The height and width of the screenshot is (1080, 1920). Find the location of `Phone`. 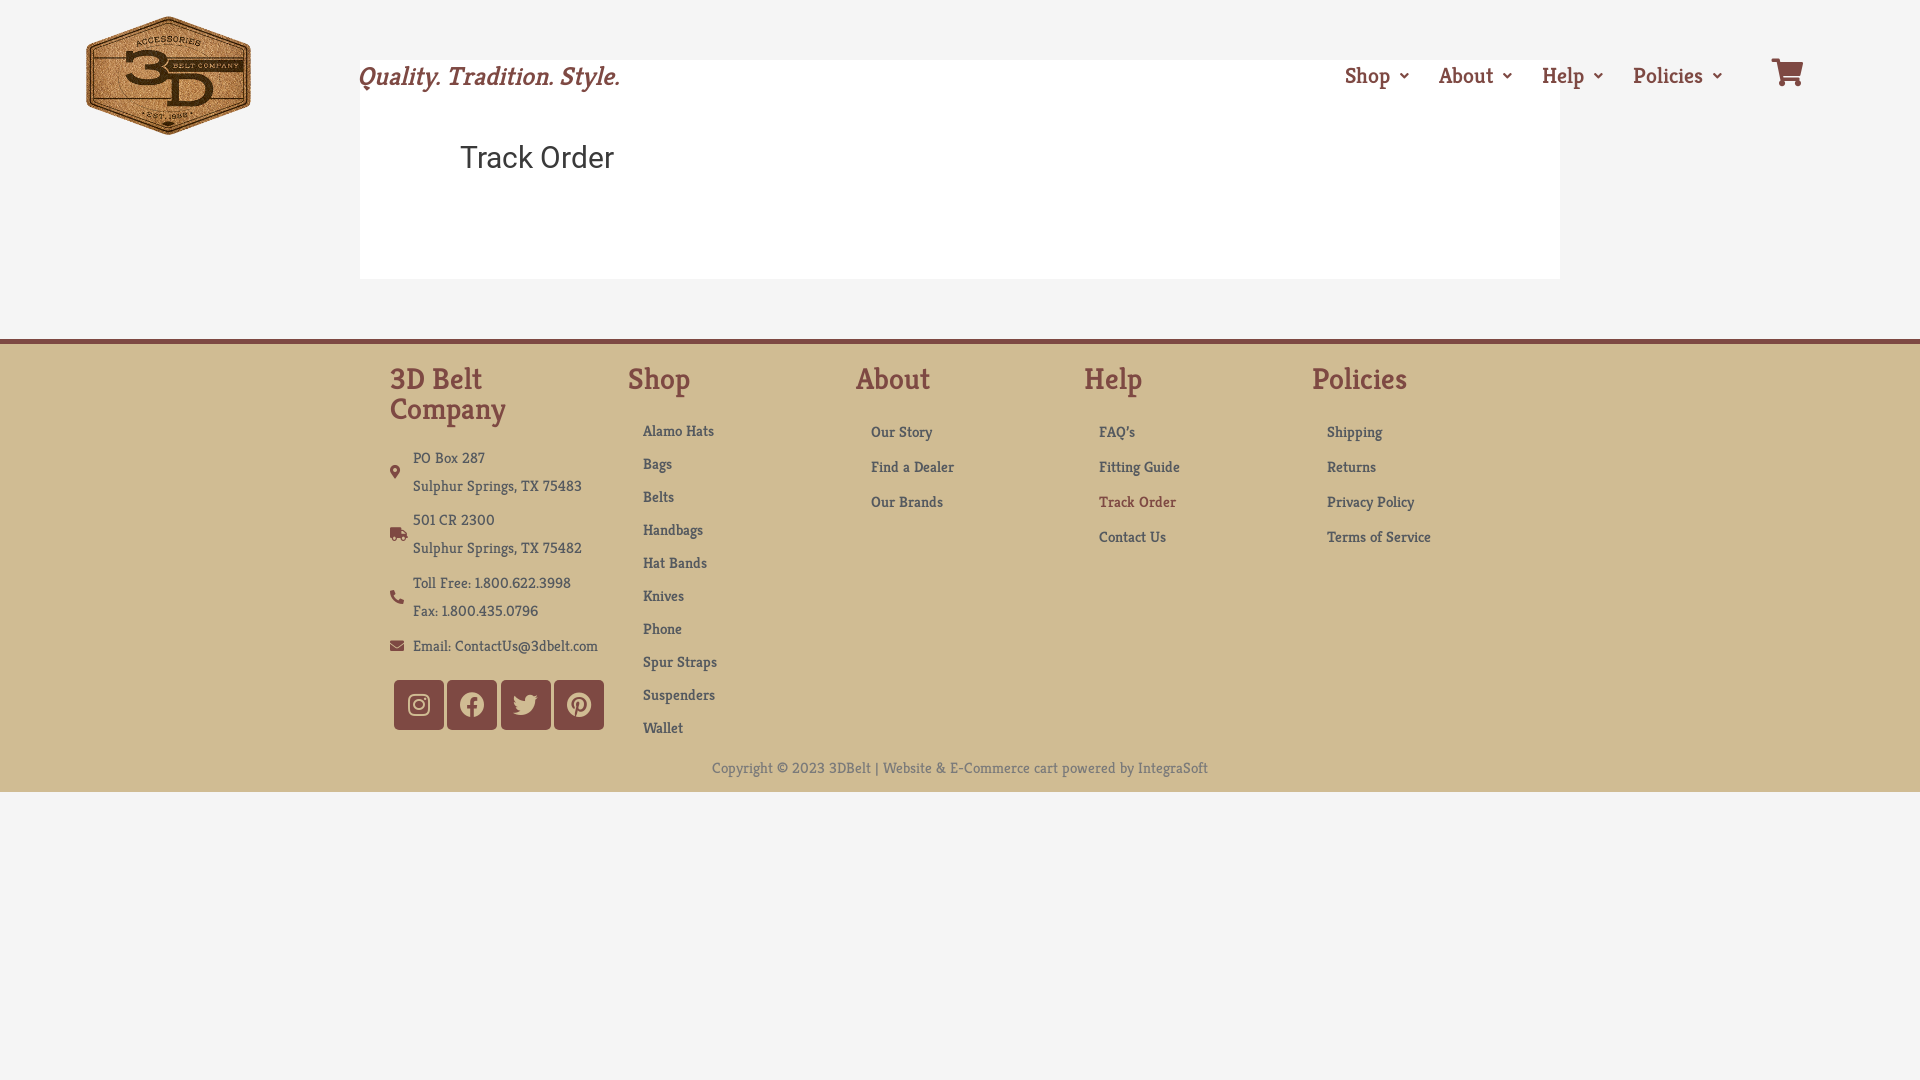

Phone is located at coordinates (732, 628).